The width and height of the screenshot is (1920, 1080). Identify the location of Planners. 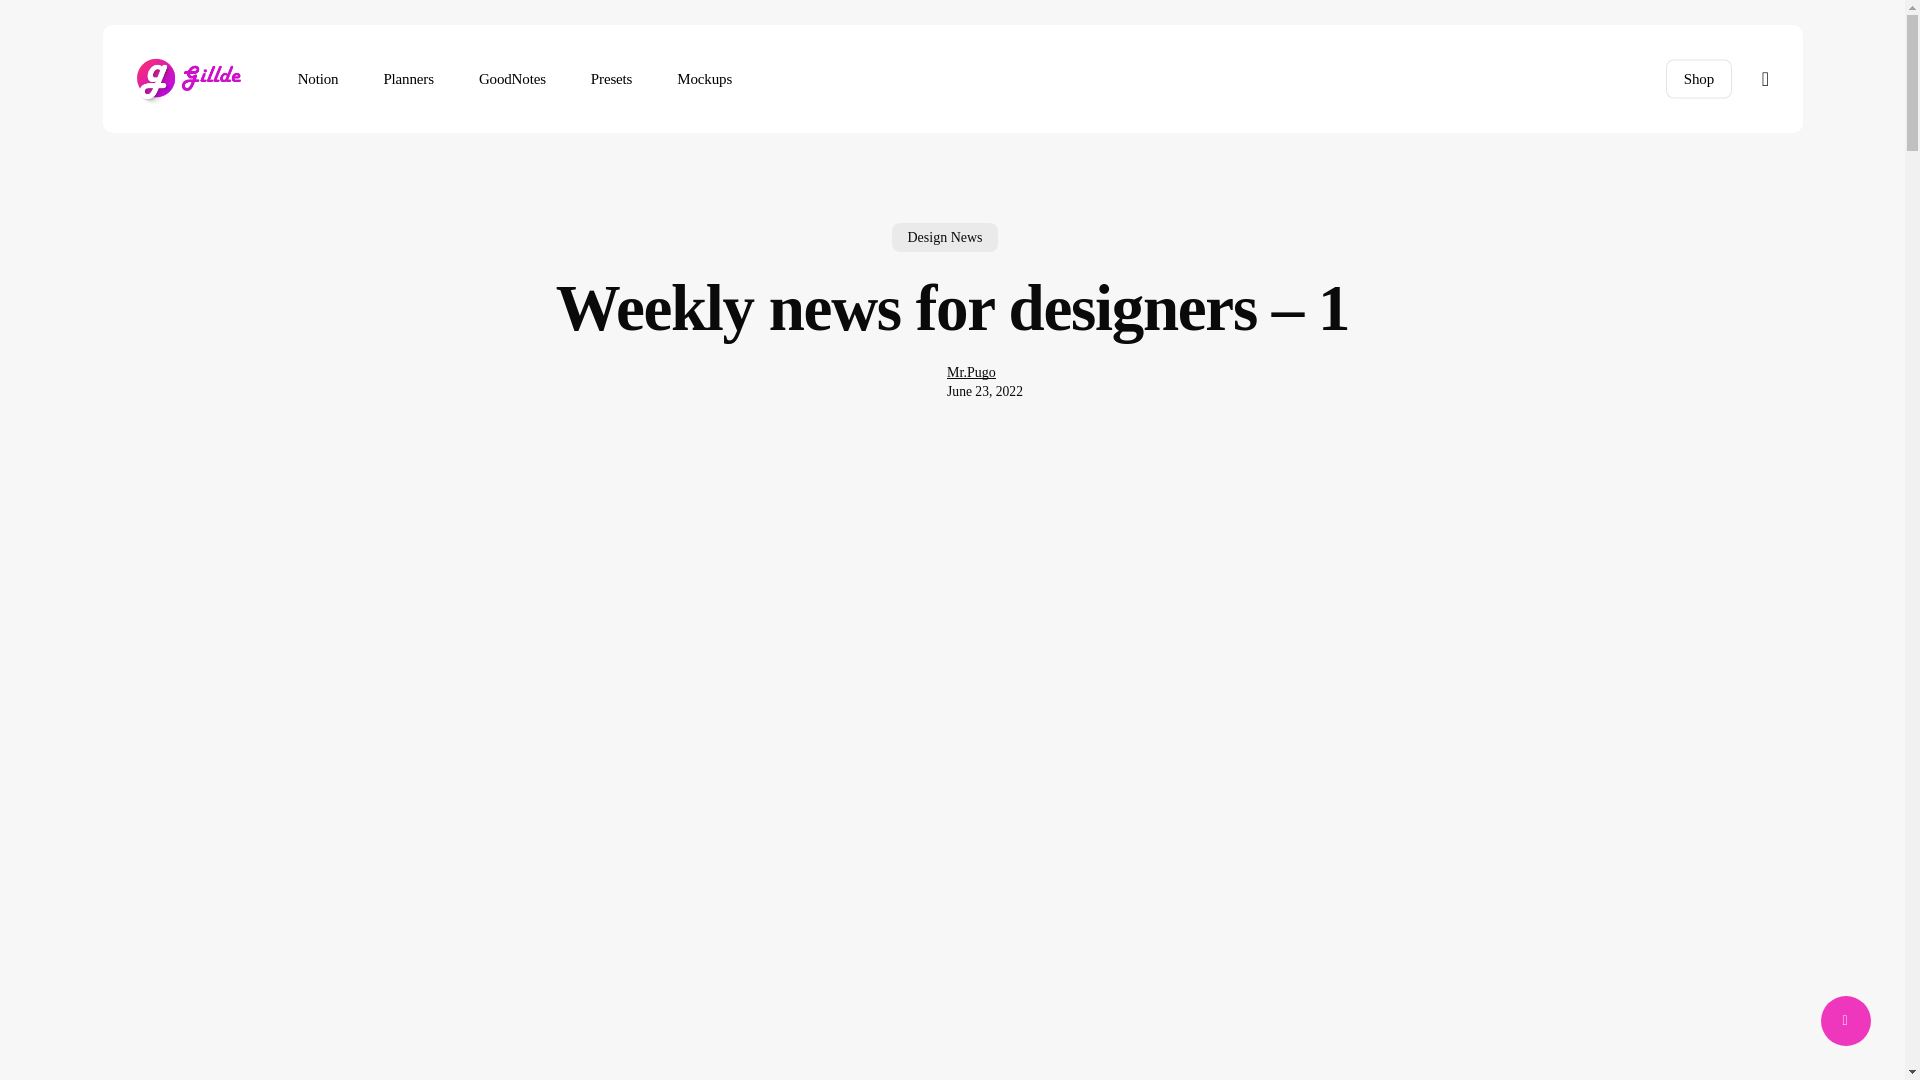
(408, 79).